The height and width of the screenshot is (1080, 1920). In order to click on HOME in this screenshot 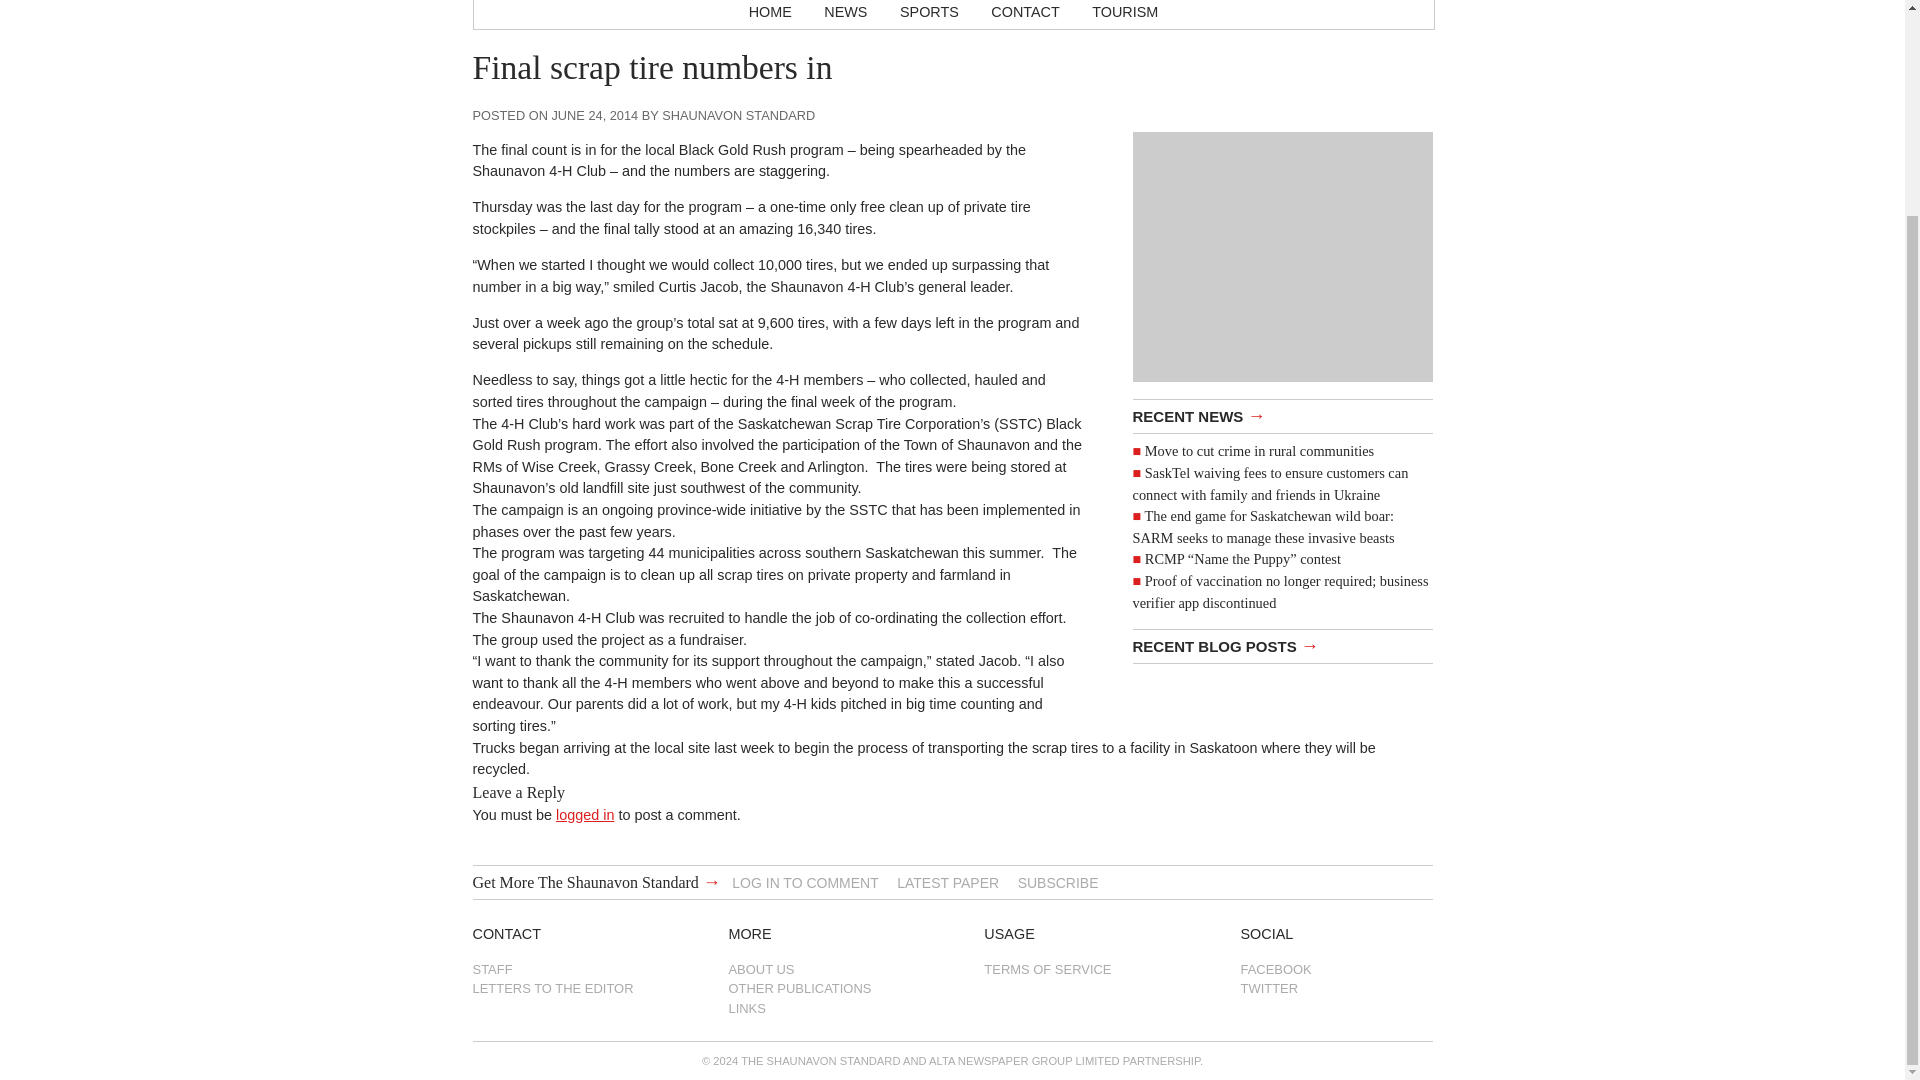, I will do `click(770, 14)`.